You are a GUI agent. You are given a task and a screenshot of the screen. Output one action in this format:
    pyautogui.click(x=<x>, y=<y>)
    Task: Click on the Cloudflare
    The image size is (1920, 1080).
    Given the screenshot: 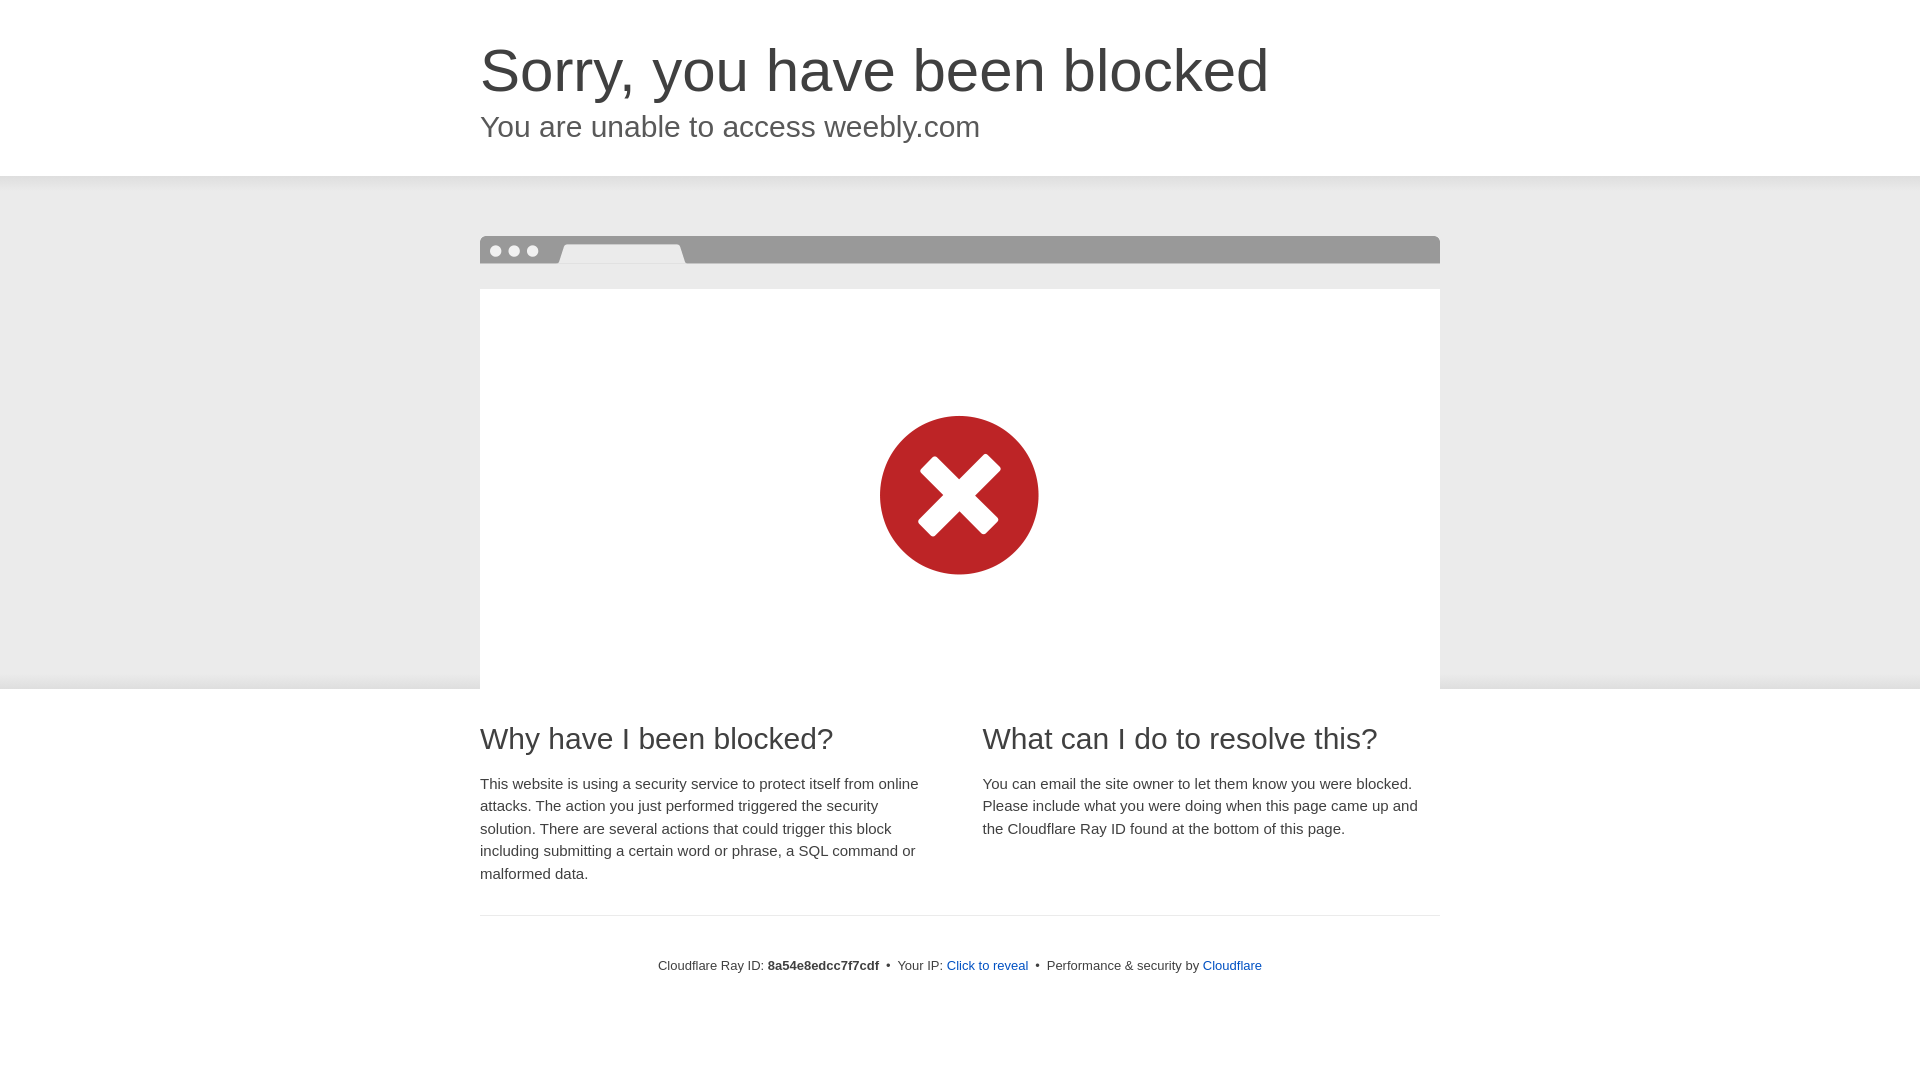 What is the action you would take?
    pyautogui.click(x=1232, y=965)
    